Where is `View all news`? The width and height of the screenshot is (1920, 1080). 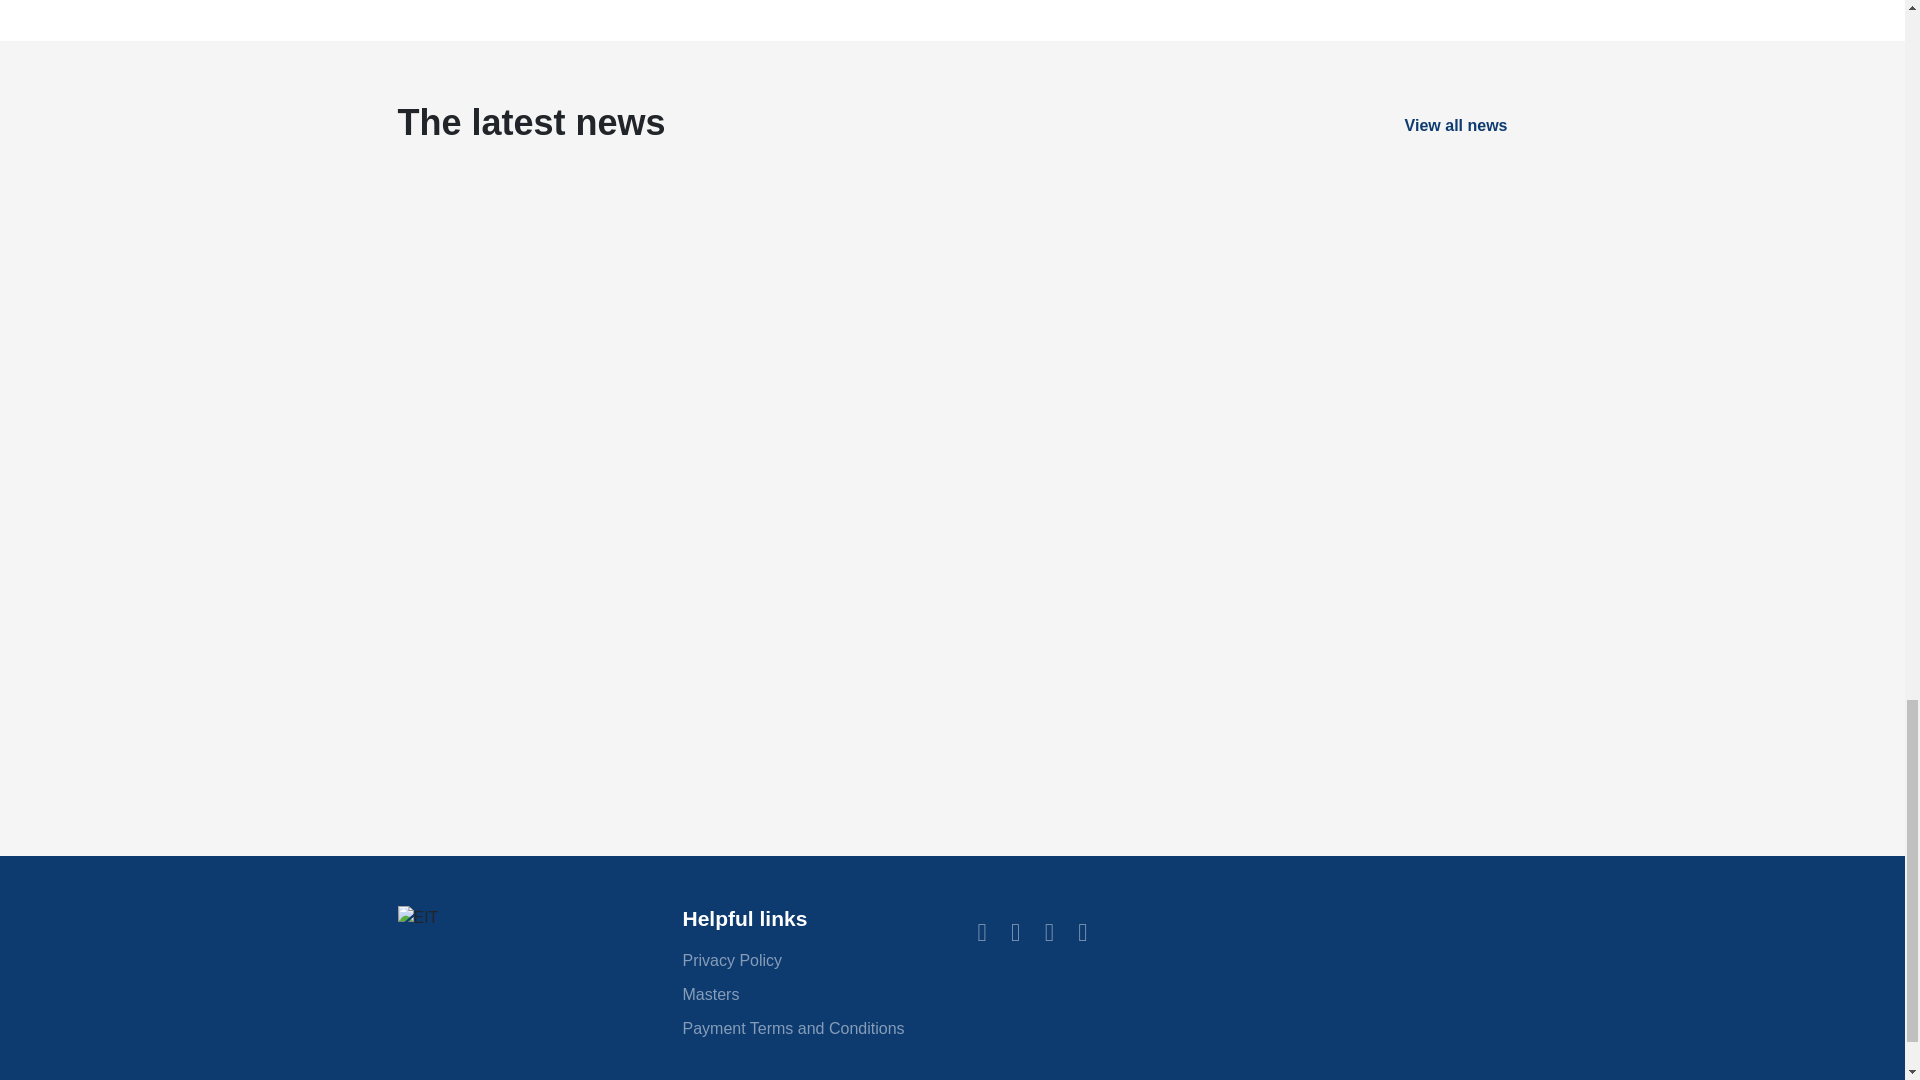
View all news is located at coordinates (1456, 124).